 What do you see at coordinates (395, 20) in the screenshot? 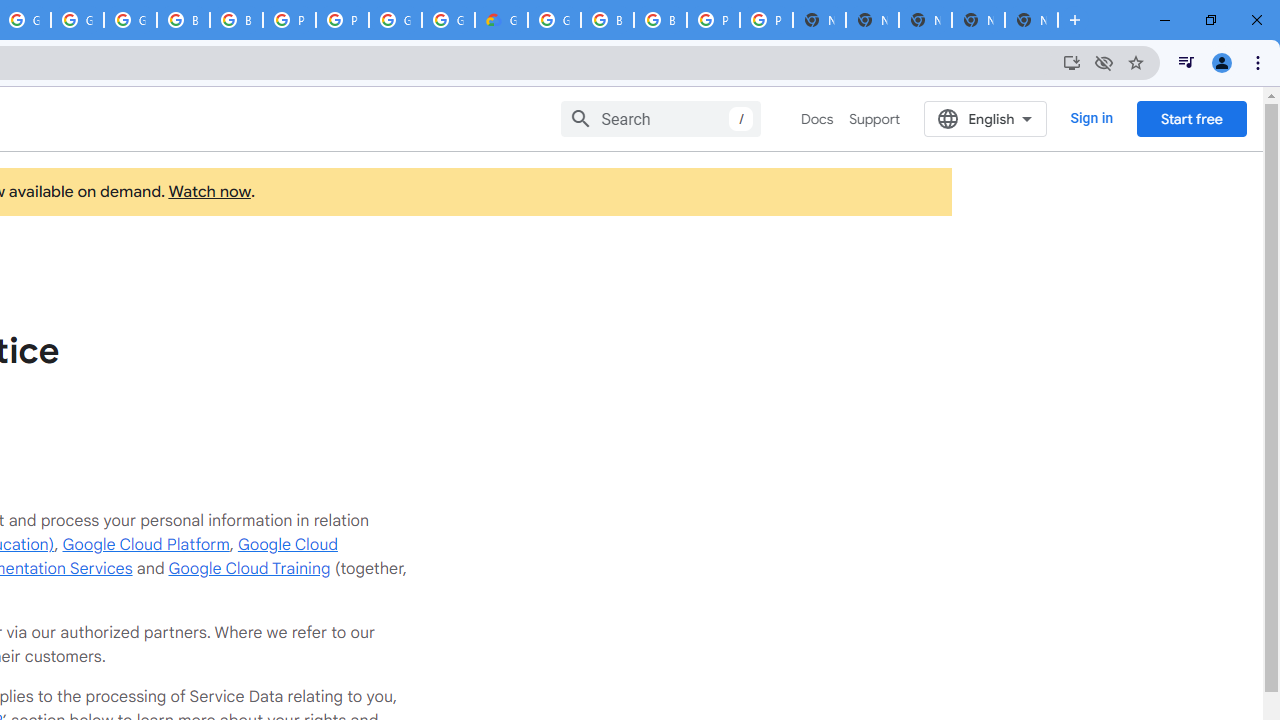
I see `Google Cloud Platform` at bounding box center [395, 20].